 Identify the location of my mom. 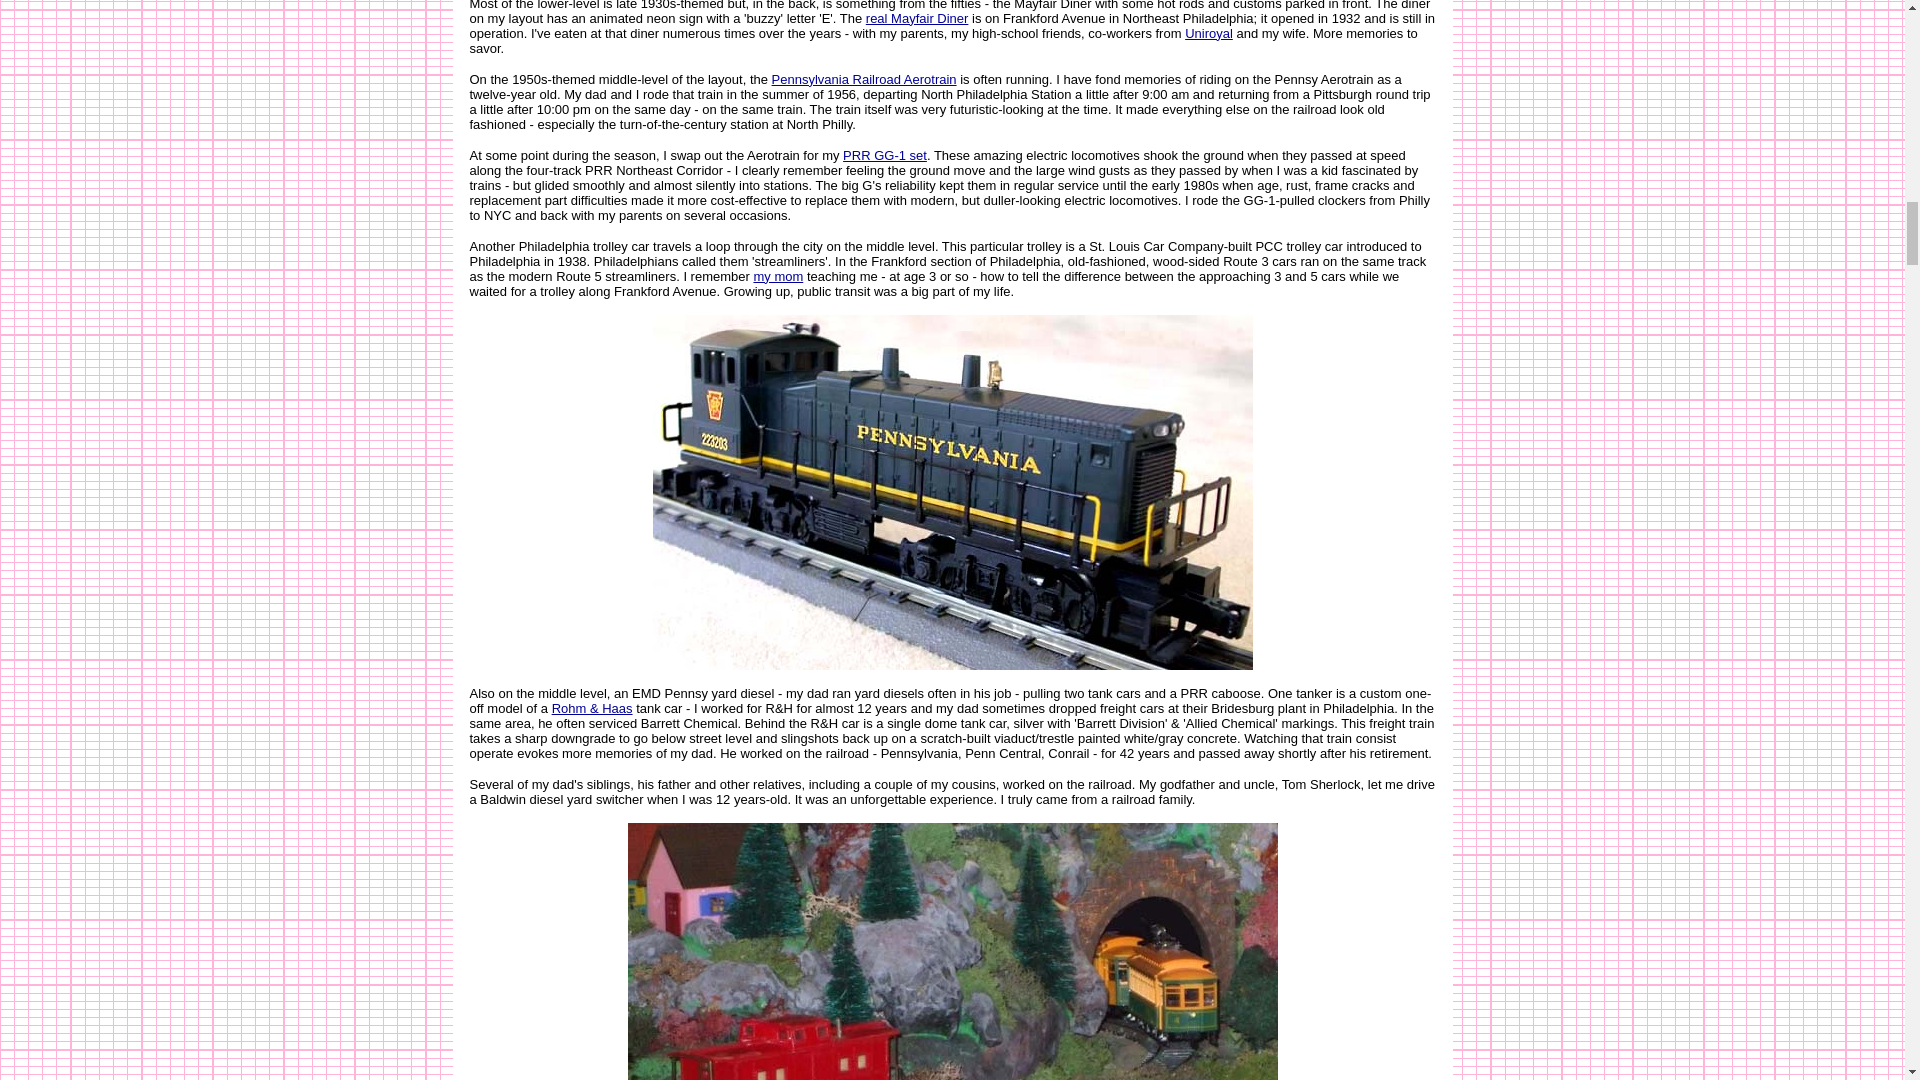
(777, 274).